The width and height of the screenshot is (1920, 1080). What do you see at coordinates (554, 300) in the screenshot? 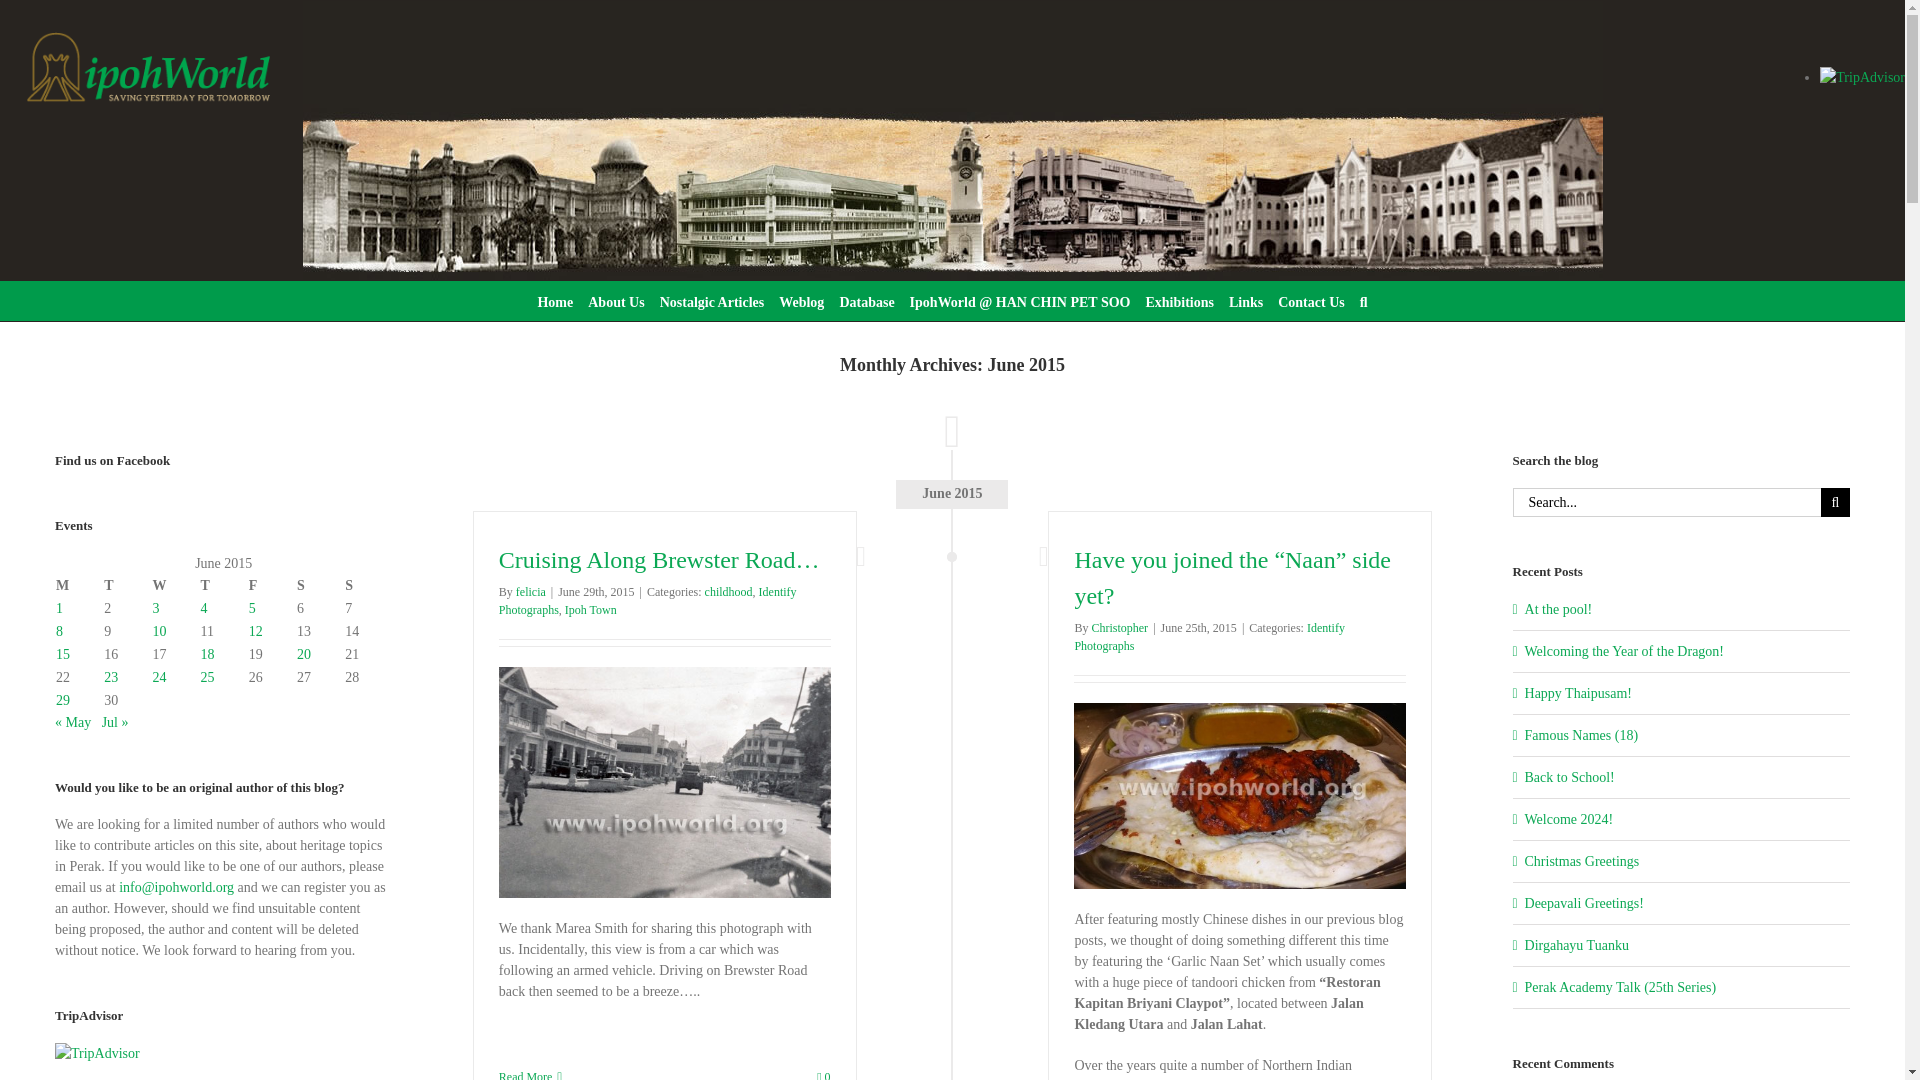
I see `Home` at bounding box center [554, 300].